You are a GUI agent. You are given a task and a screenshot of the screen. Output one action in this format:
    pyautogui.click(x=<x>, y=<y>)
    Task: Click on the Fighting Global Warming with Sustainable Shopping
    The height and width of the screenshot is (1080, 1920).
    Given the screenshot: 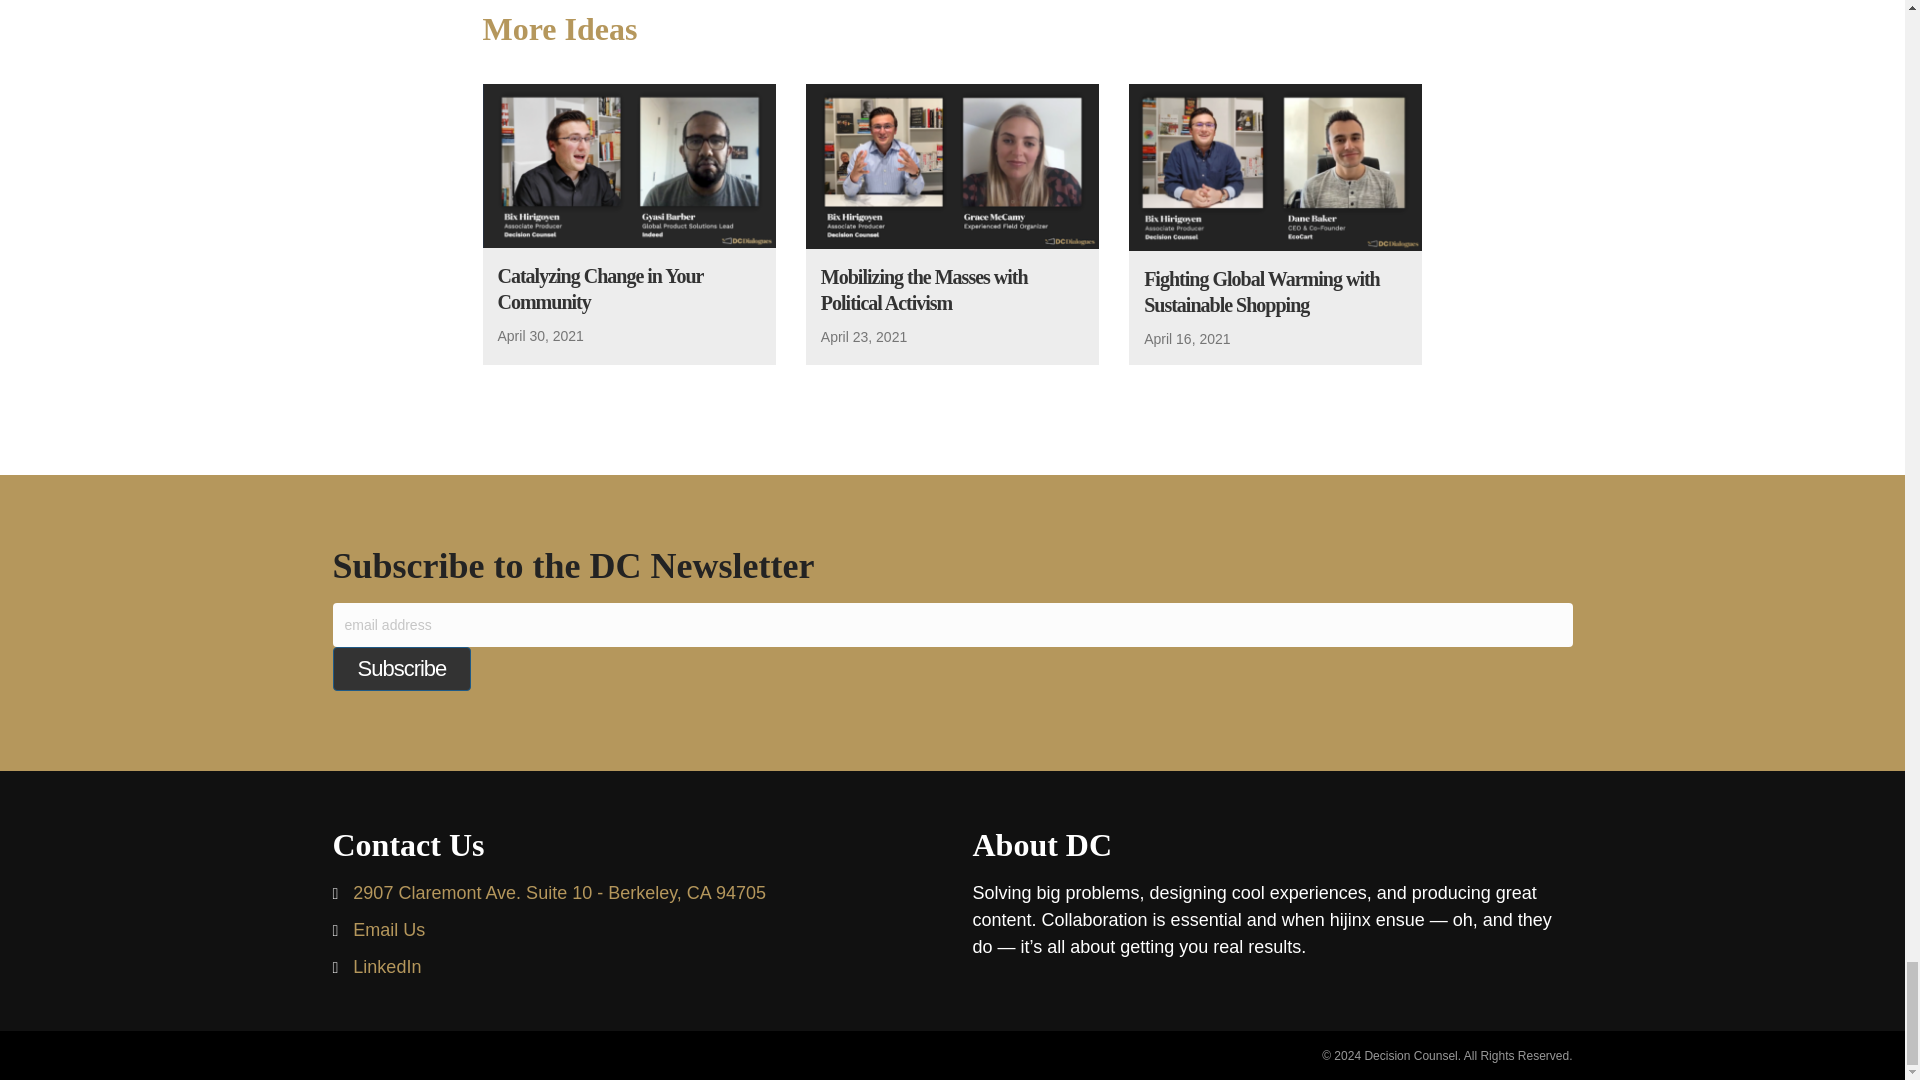 What is the action you would take?
    pyautogui.click(x=1262, y=292)
    